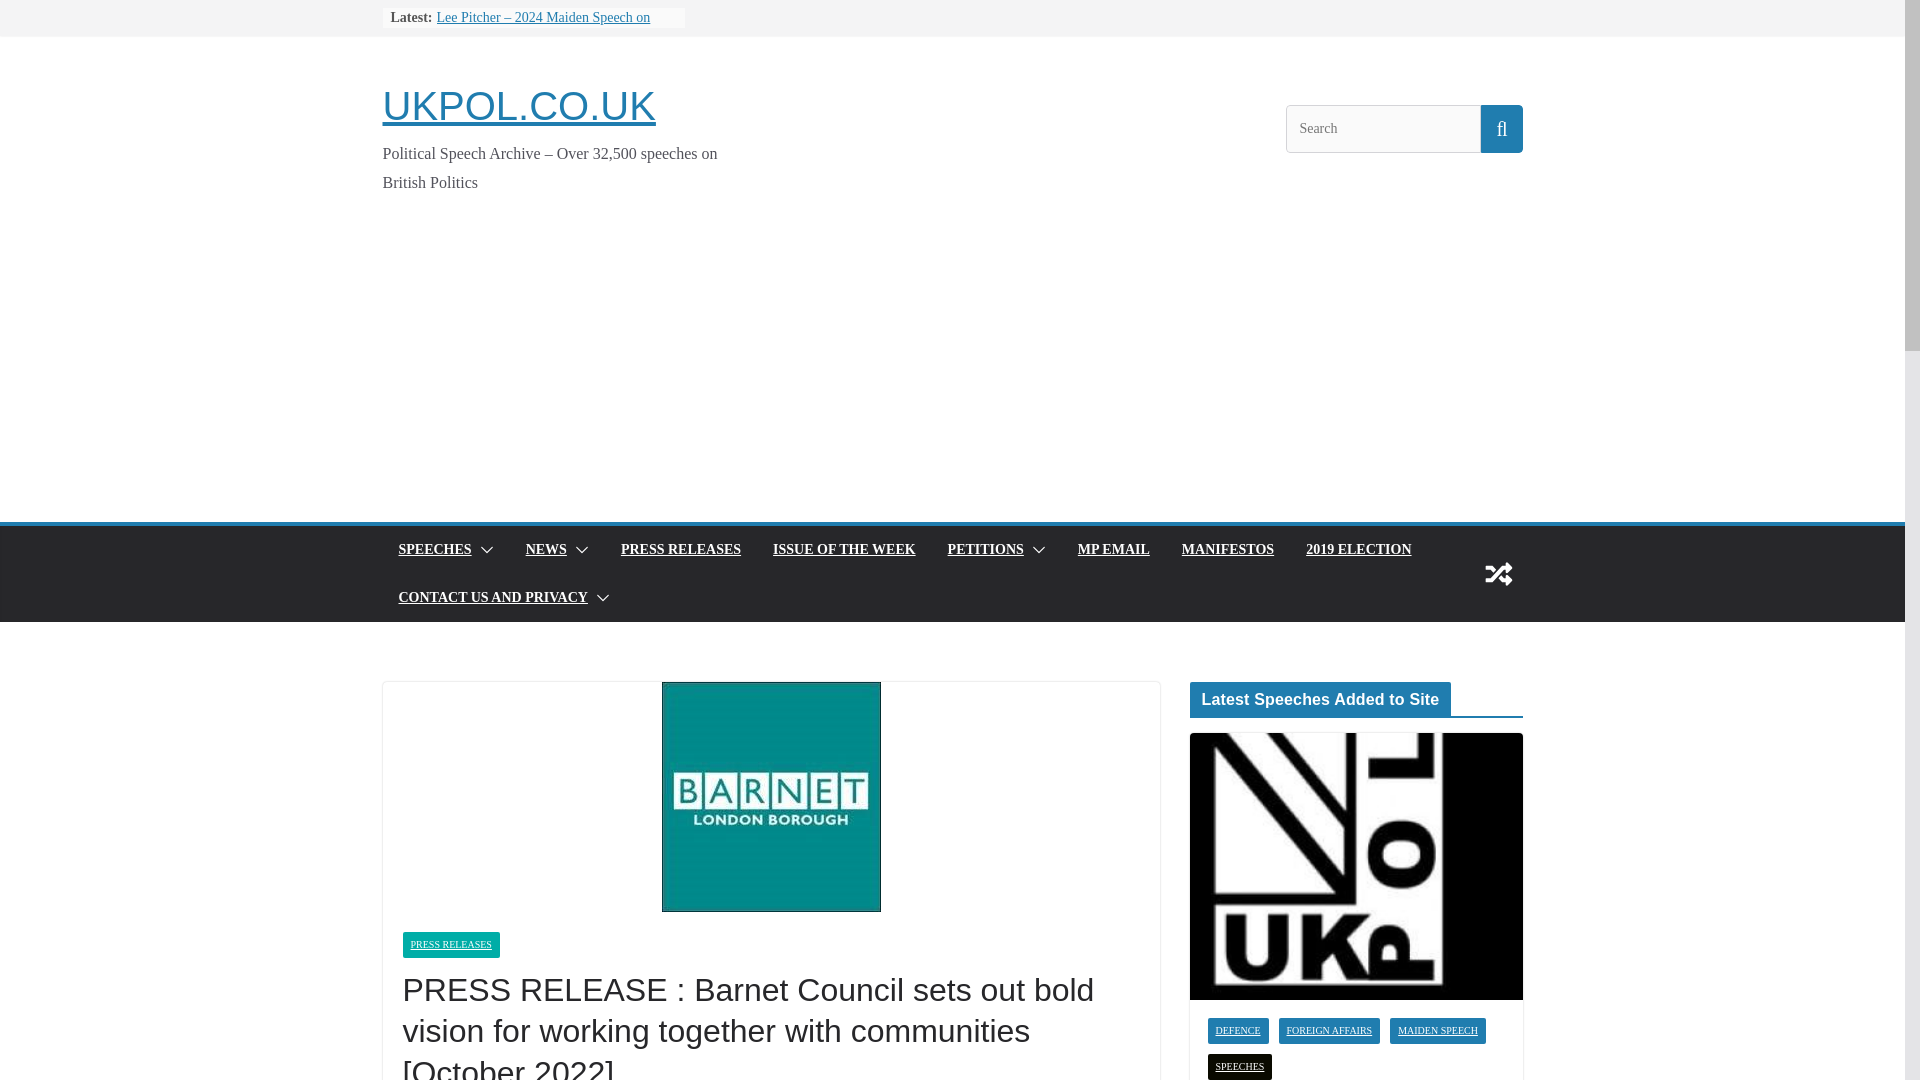 Image resolution: width=1920 pixels, height=1080 pixels. I want to click on PETITIONS, so click(986, 549).